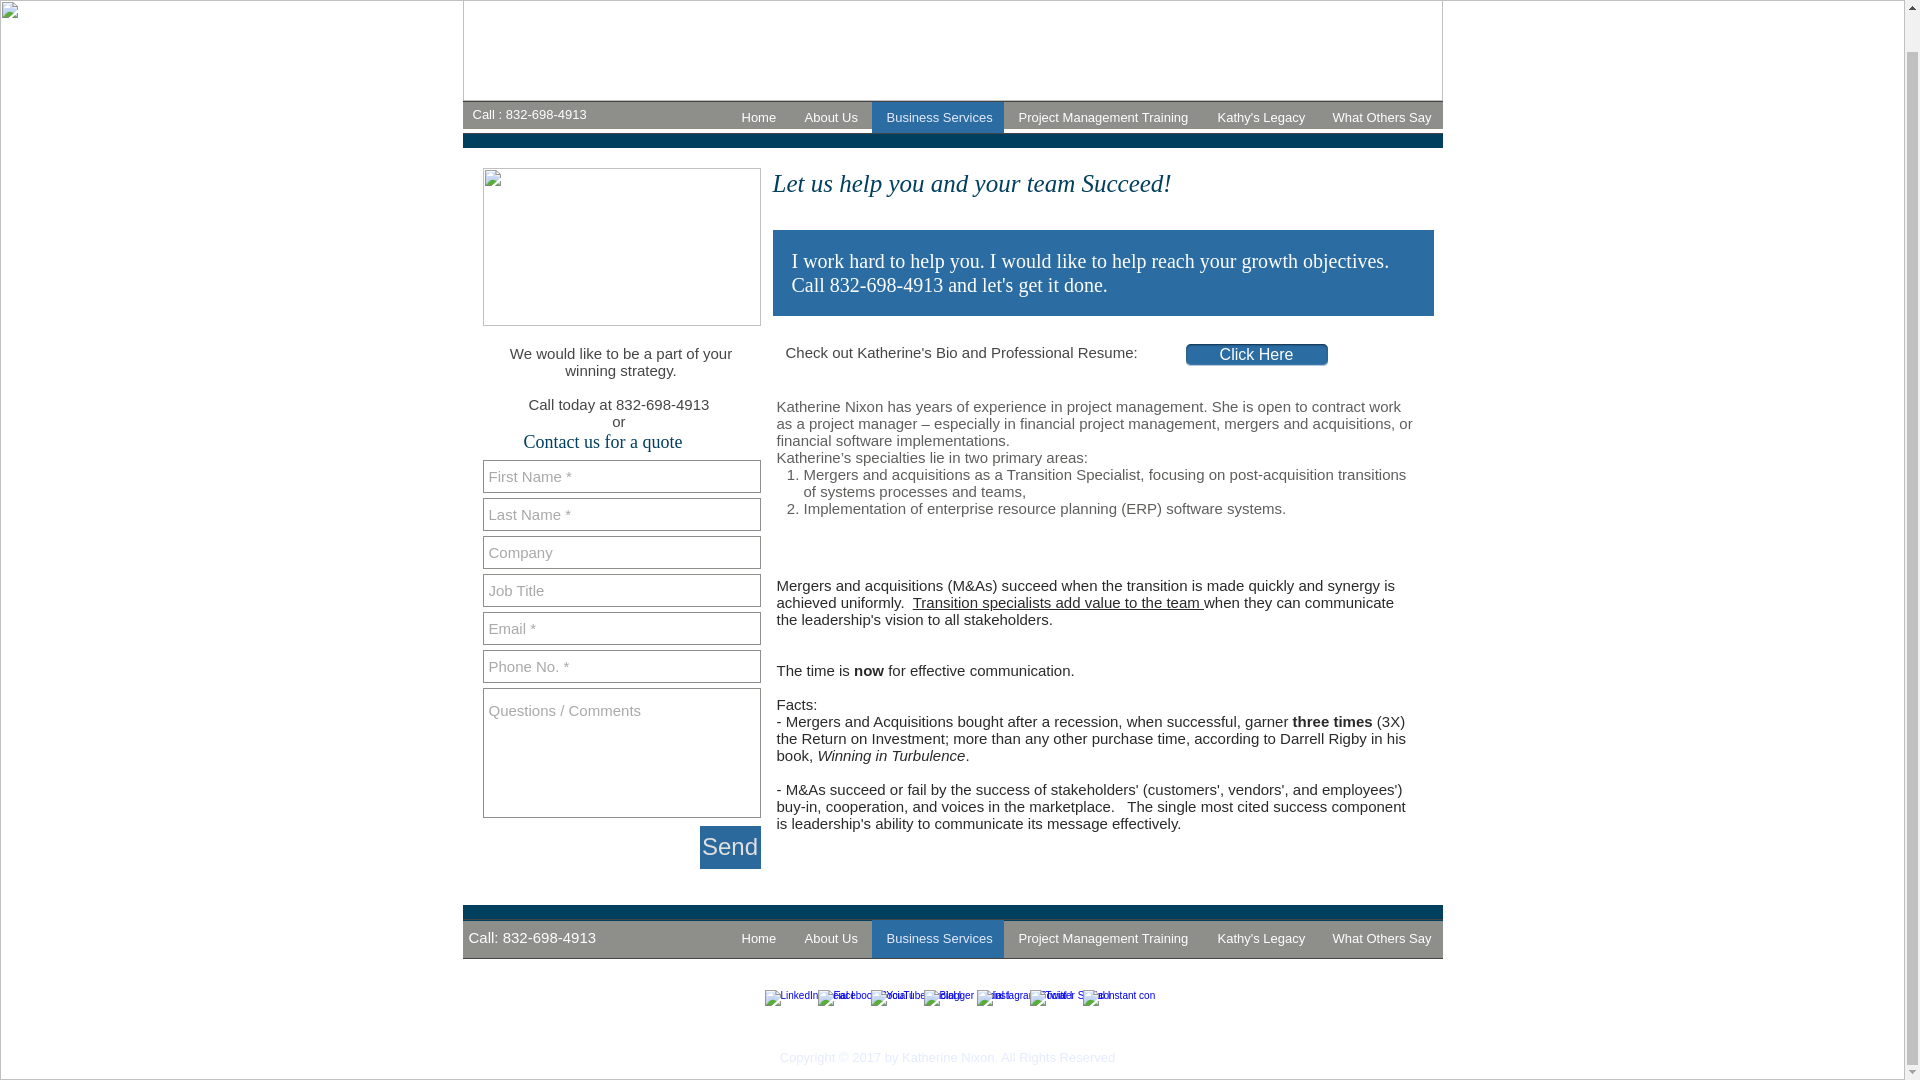 This screenshot has width=1920, height=1080. Describe the element at coordinates (1259, 938) in the screenshot. I see `Kathy's Legacy` at that location.